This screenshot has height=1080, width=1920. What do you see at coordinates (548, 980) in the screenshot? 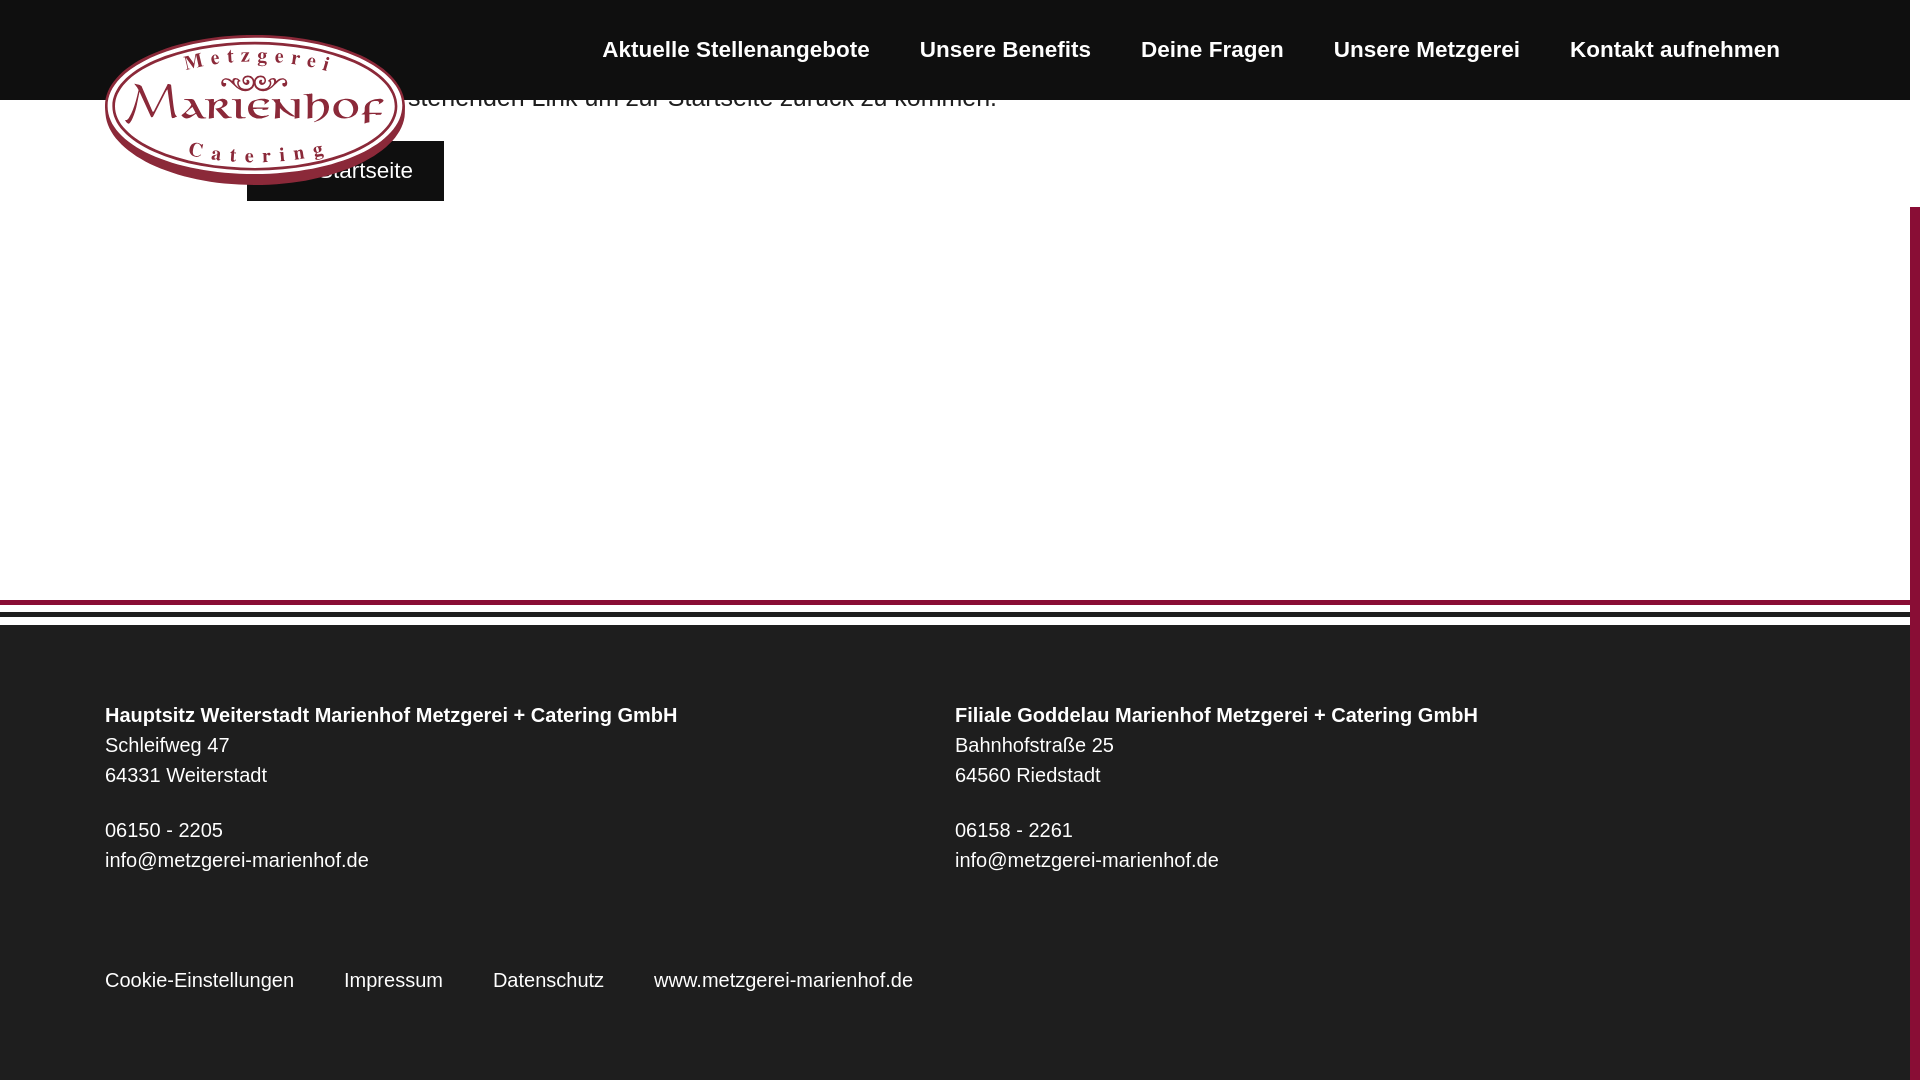
I see `Datenschutz` at bounding box center [548, 980].